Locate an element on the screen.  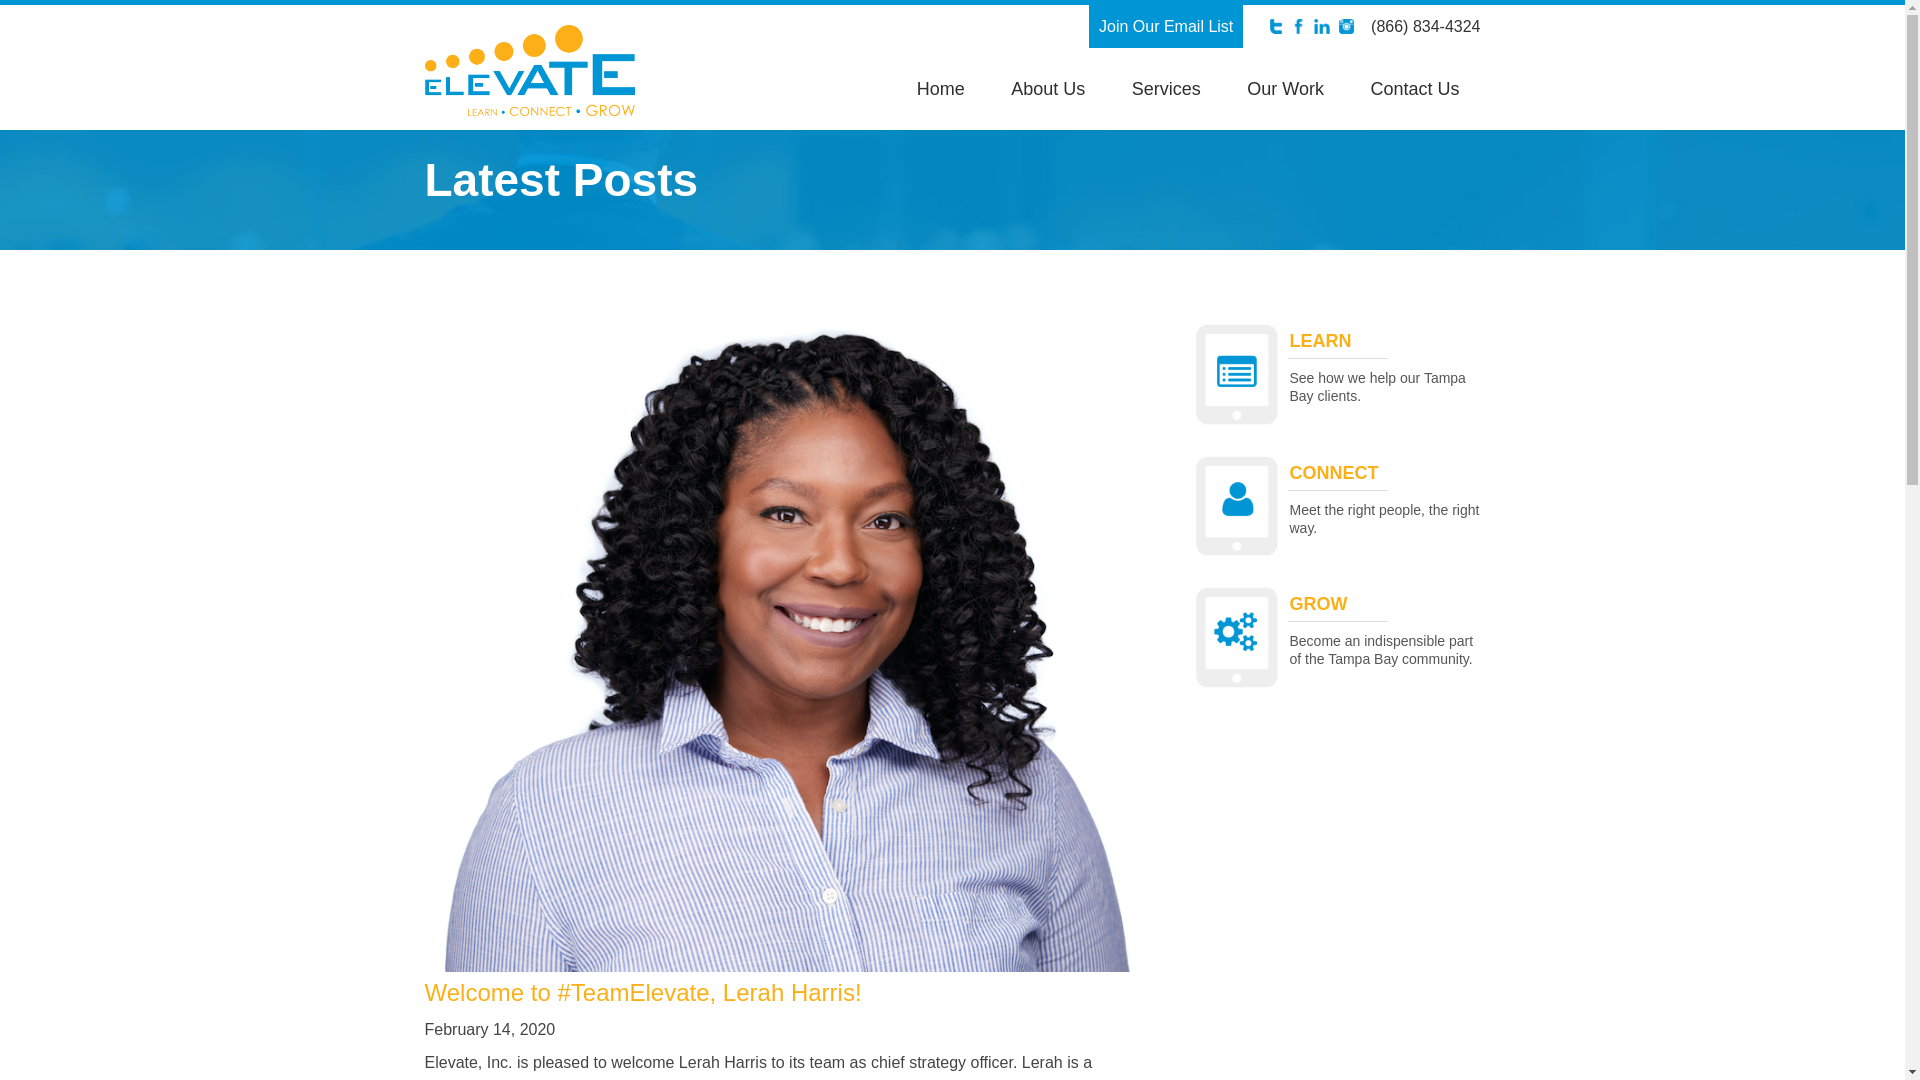
Services is located at coordinates (1166, 88).